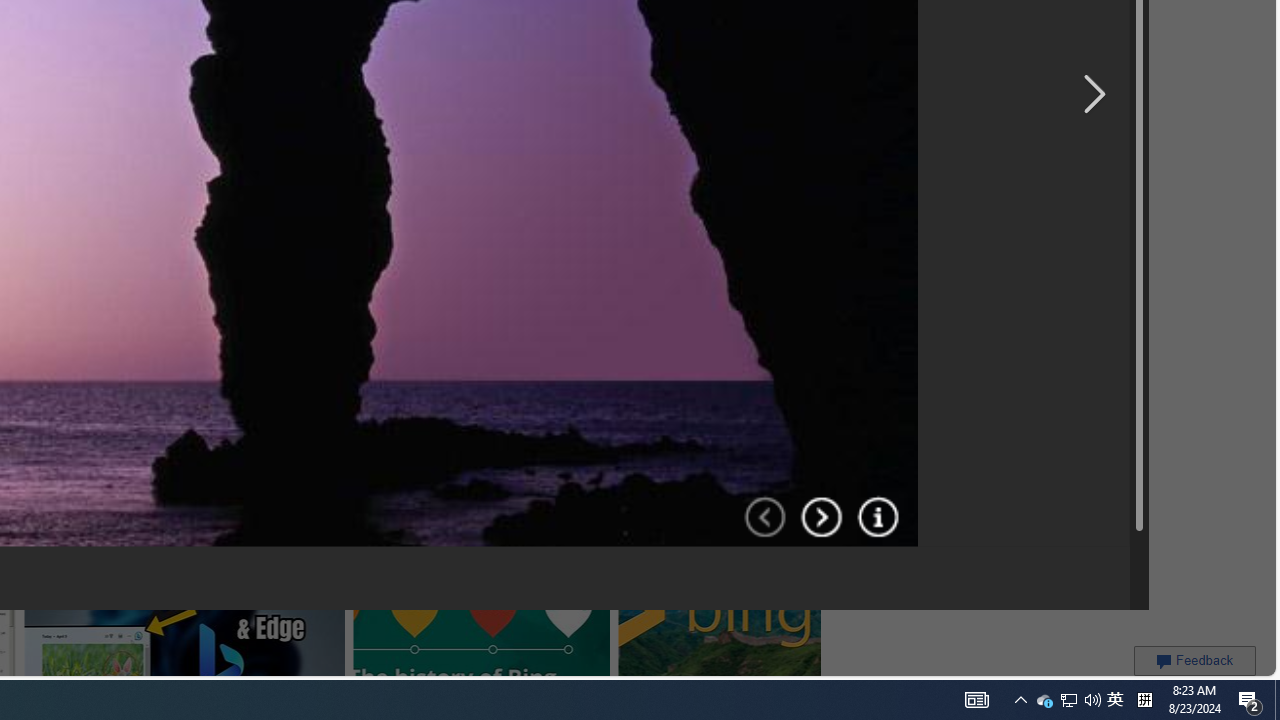 The image size is (1280, 720). What do you see at coordinates (463, 16) in the screenshot?
I see `microsoft bing` at bounding box center [463, 16].